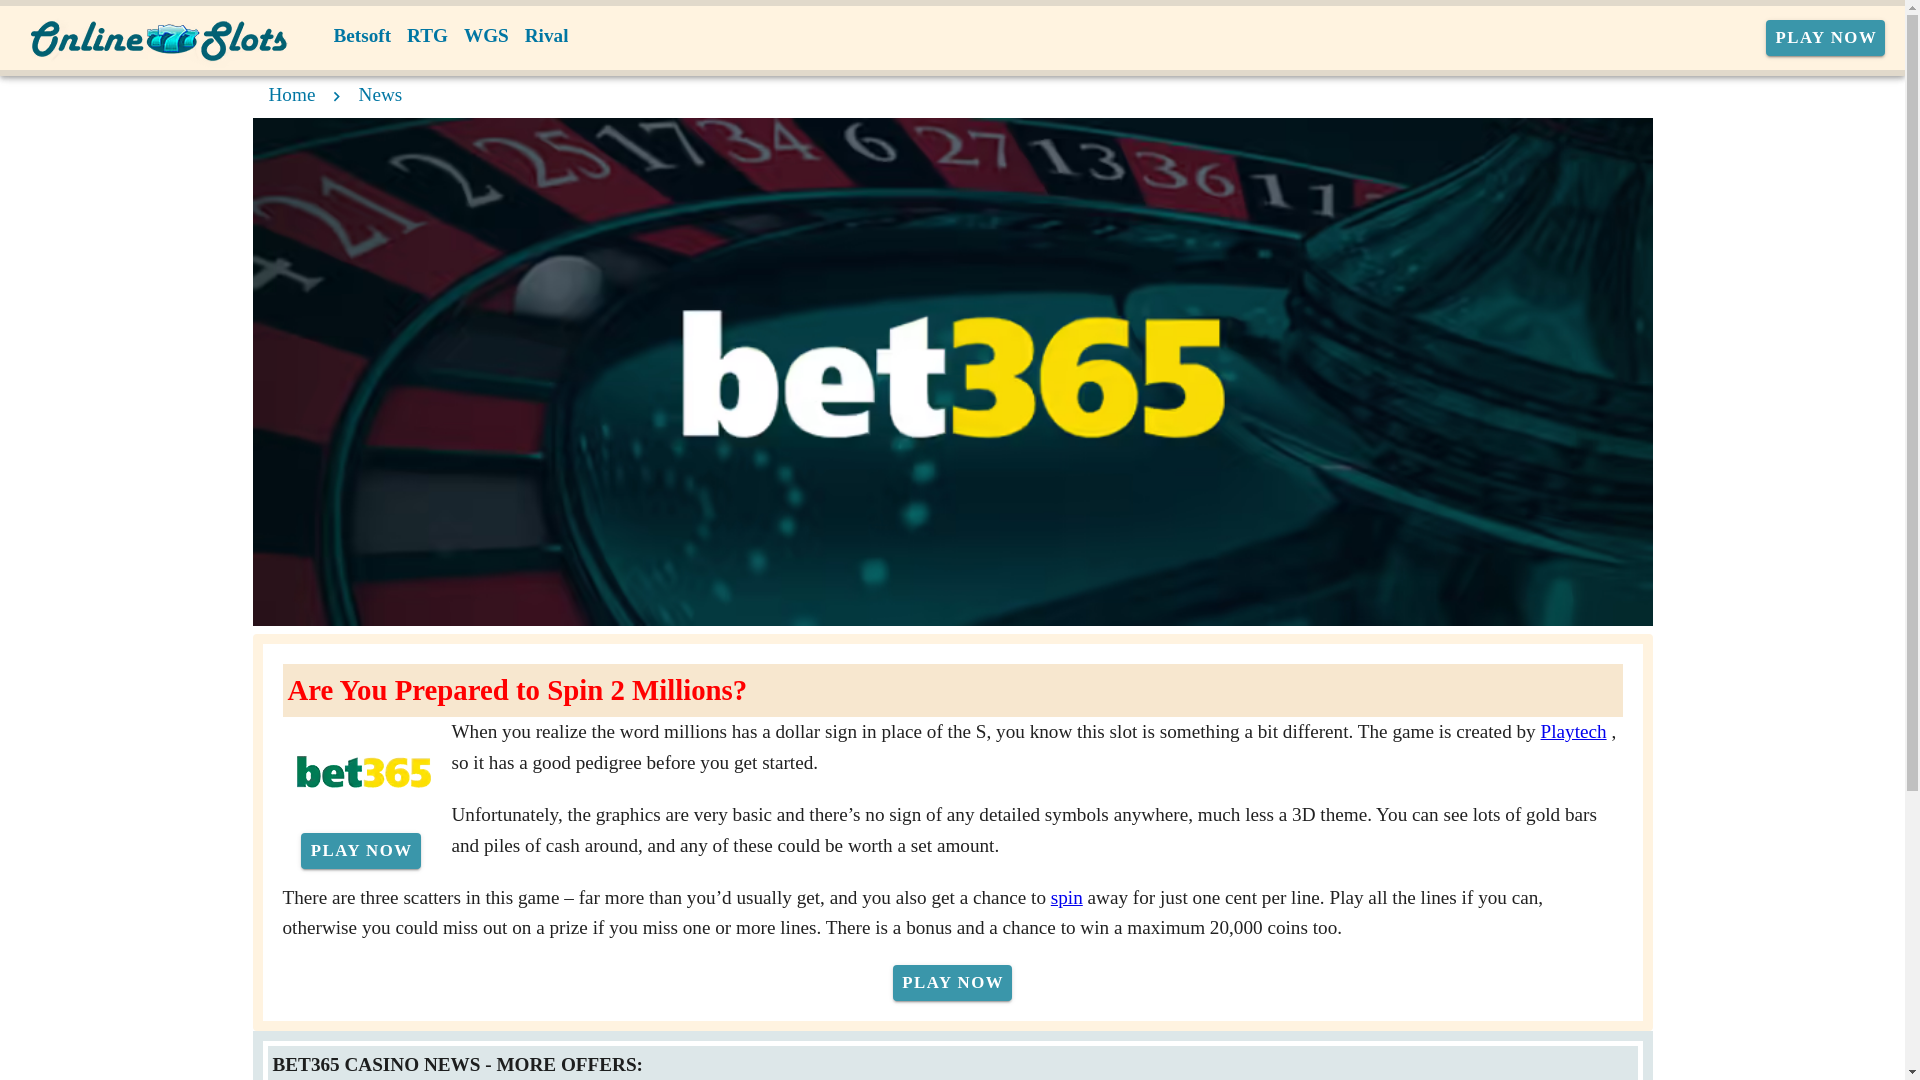 This screenshot has height=1080, width=1920. I want to click on Betsoft, so click(362, 36).